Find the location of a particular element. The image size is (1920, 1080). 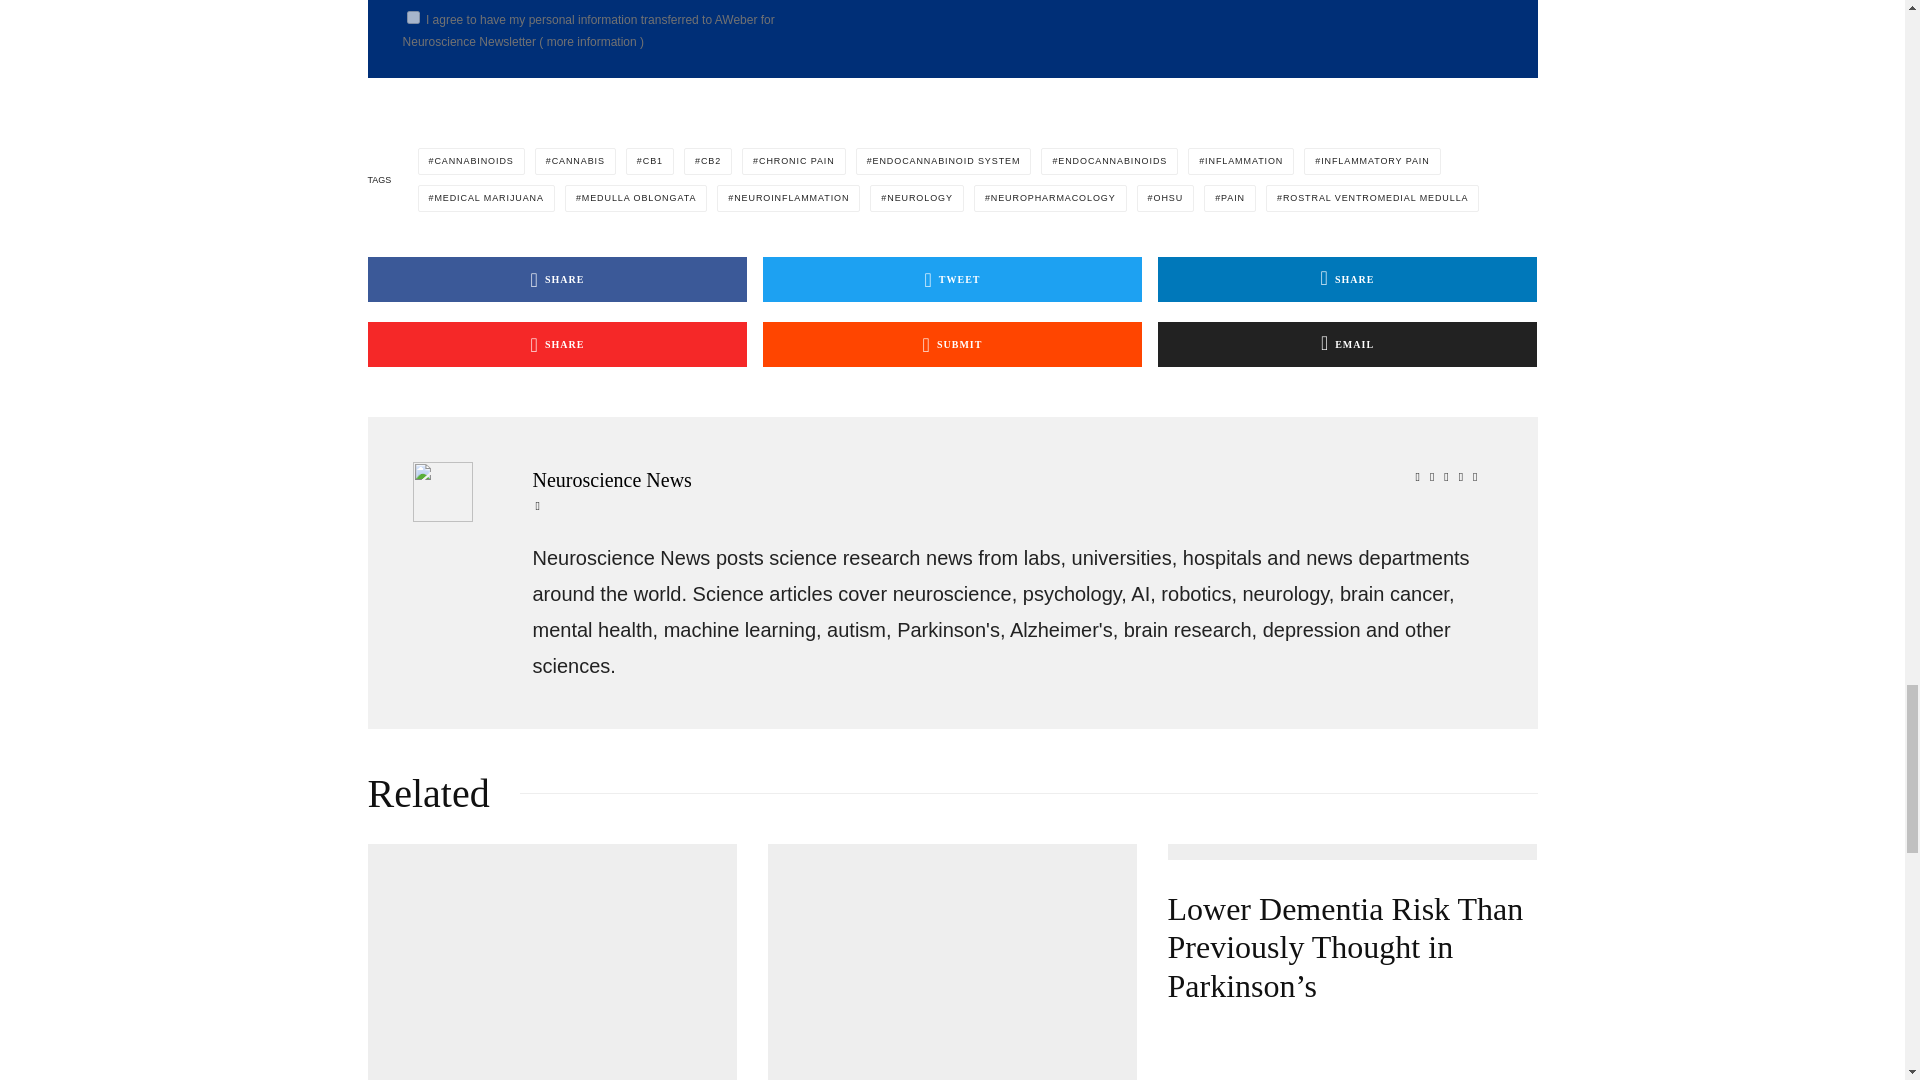

MEDICAL MARIJUANA is located at coordinates (486, 198).